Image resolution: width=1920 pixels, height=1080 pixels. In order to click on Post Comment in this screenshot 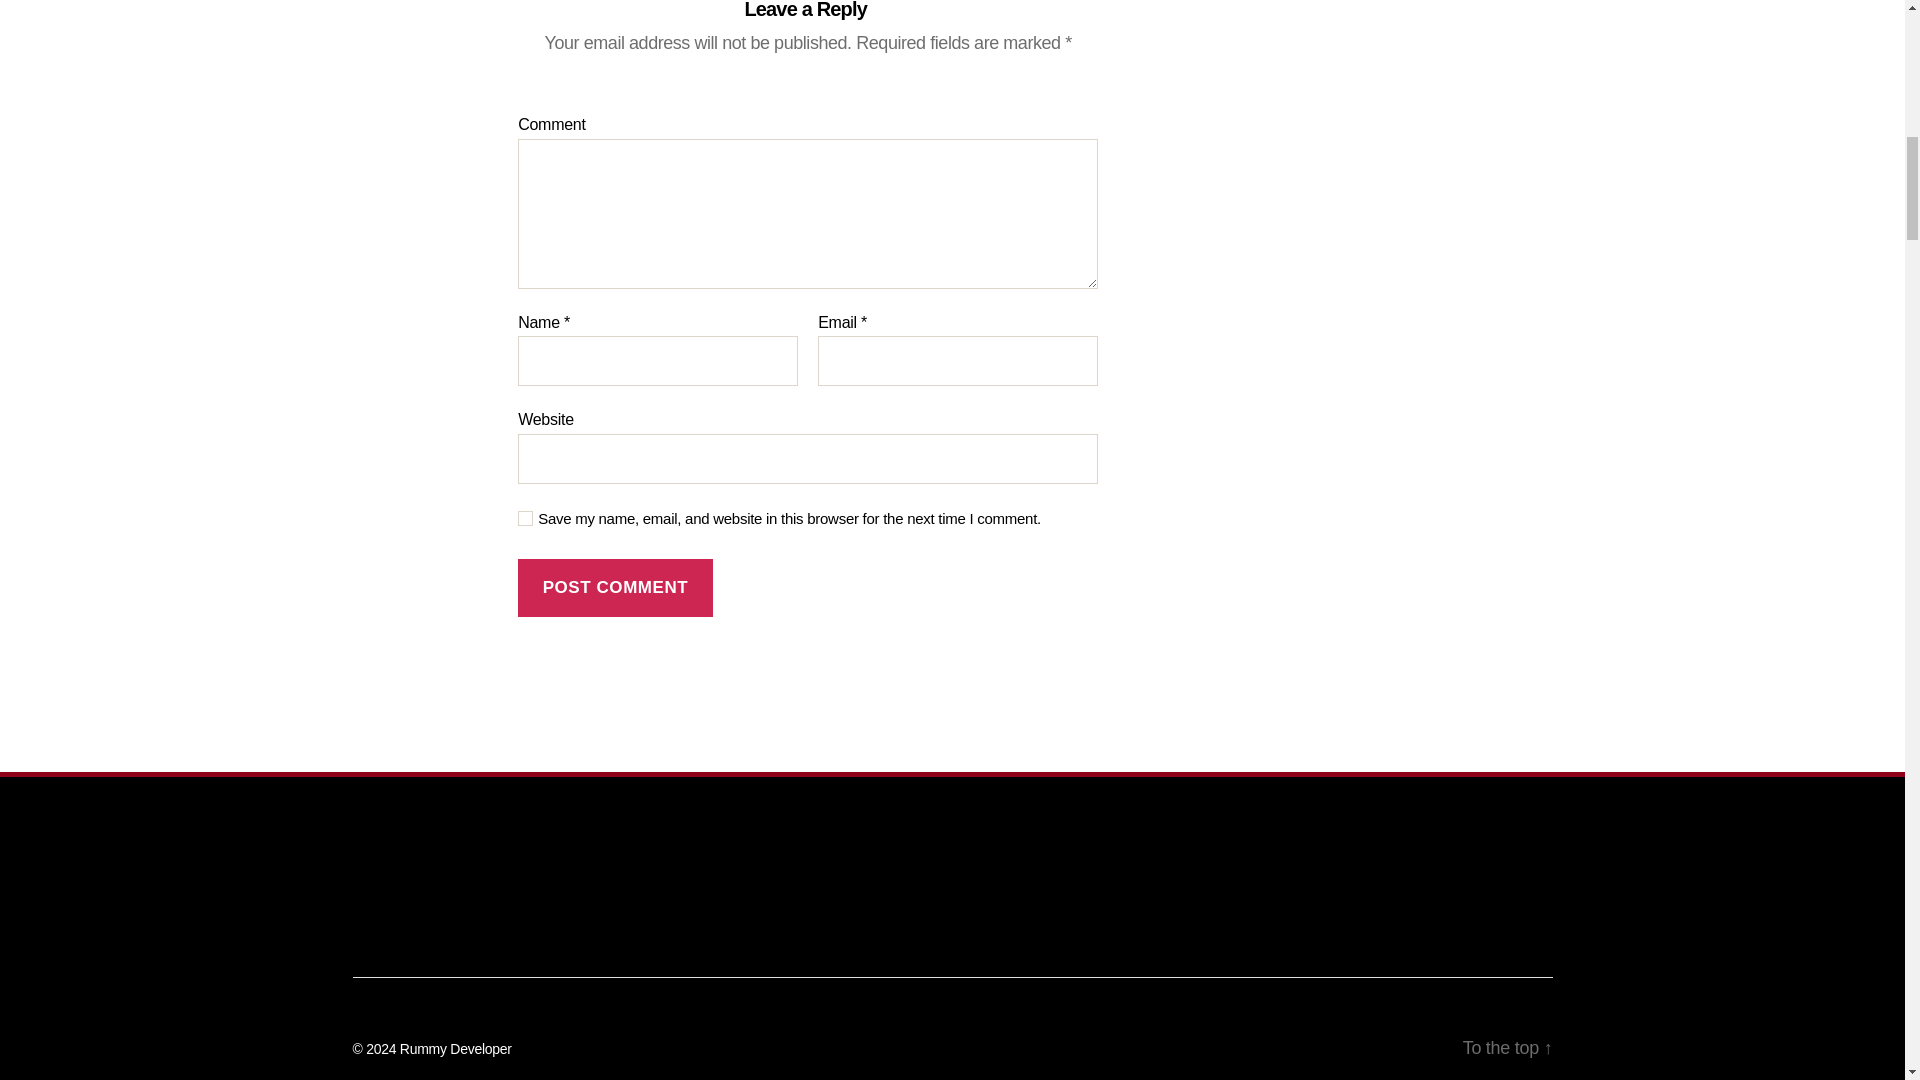, I will do `click(615, 588)`.